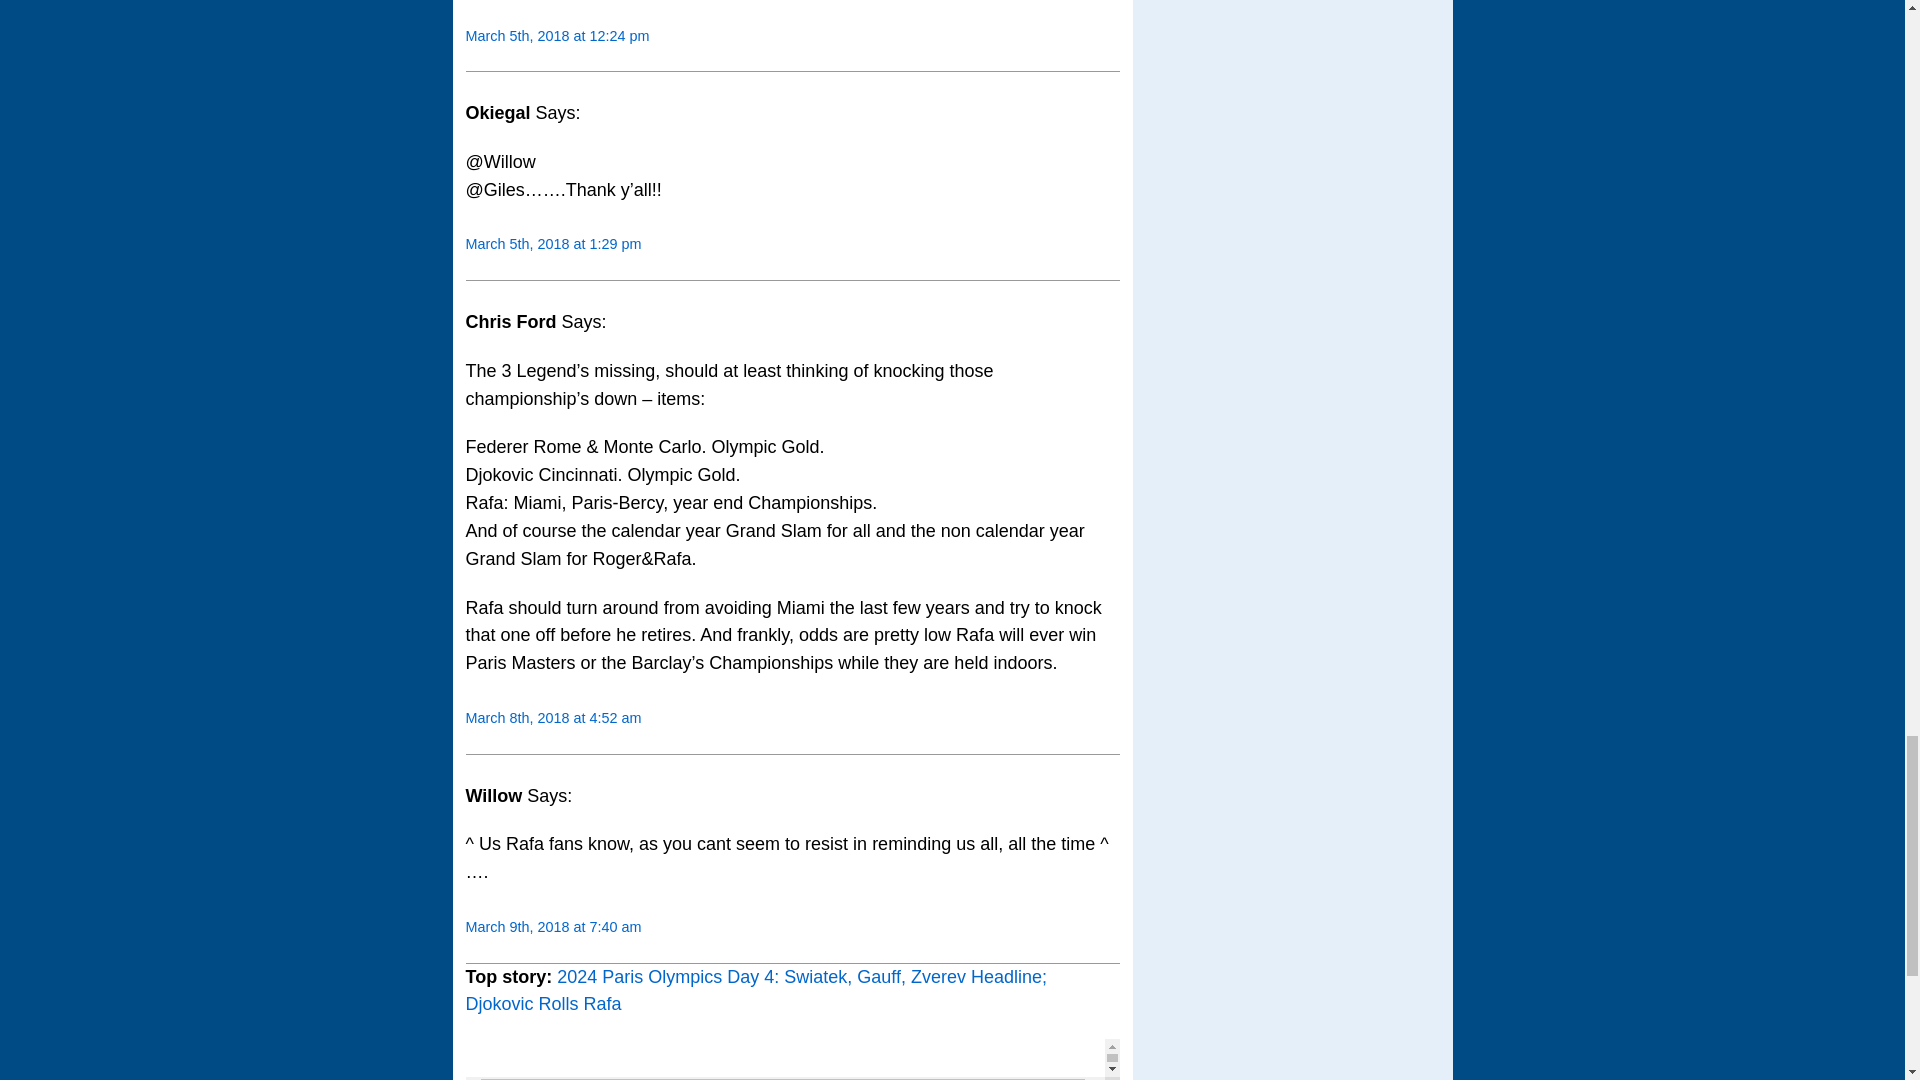 The image size is (1920, 1080). Describe the element at coordinates (554, 927) in the screenshot. I see `March 9th, 2018 at 7:40 am` at that location.